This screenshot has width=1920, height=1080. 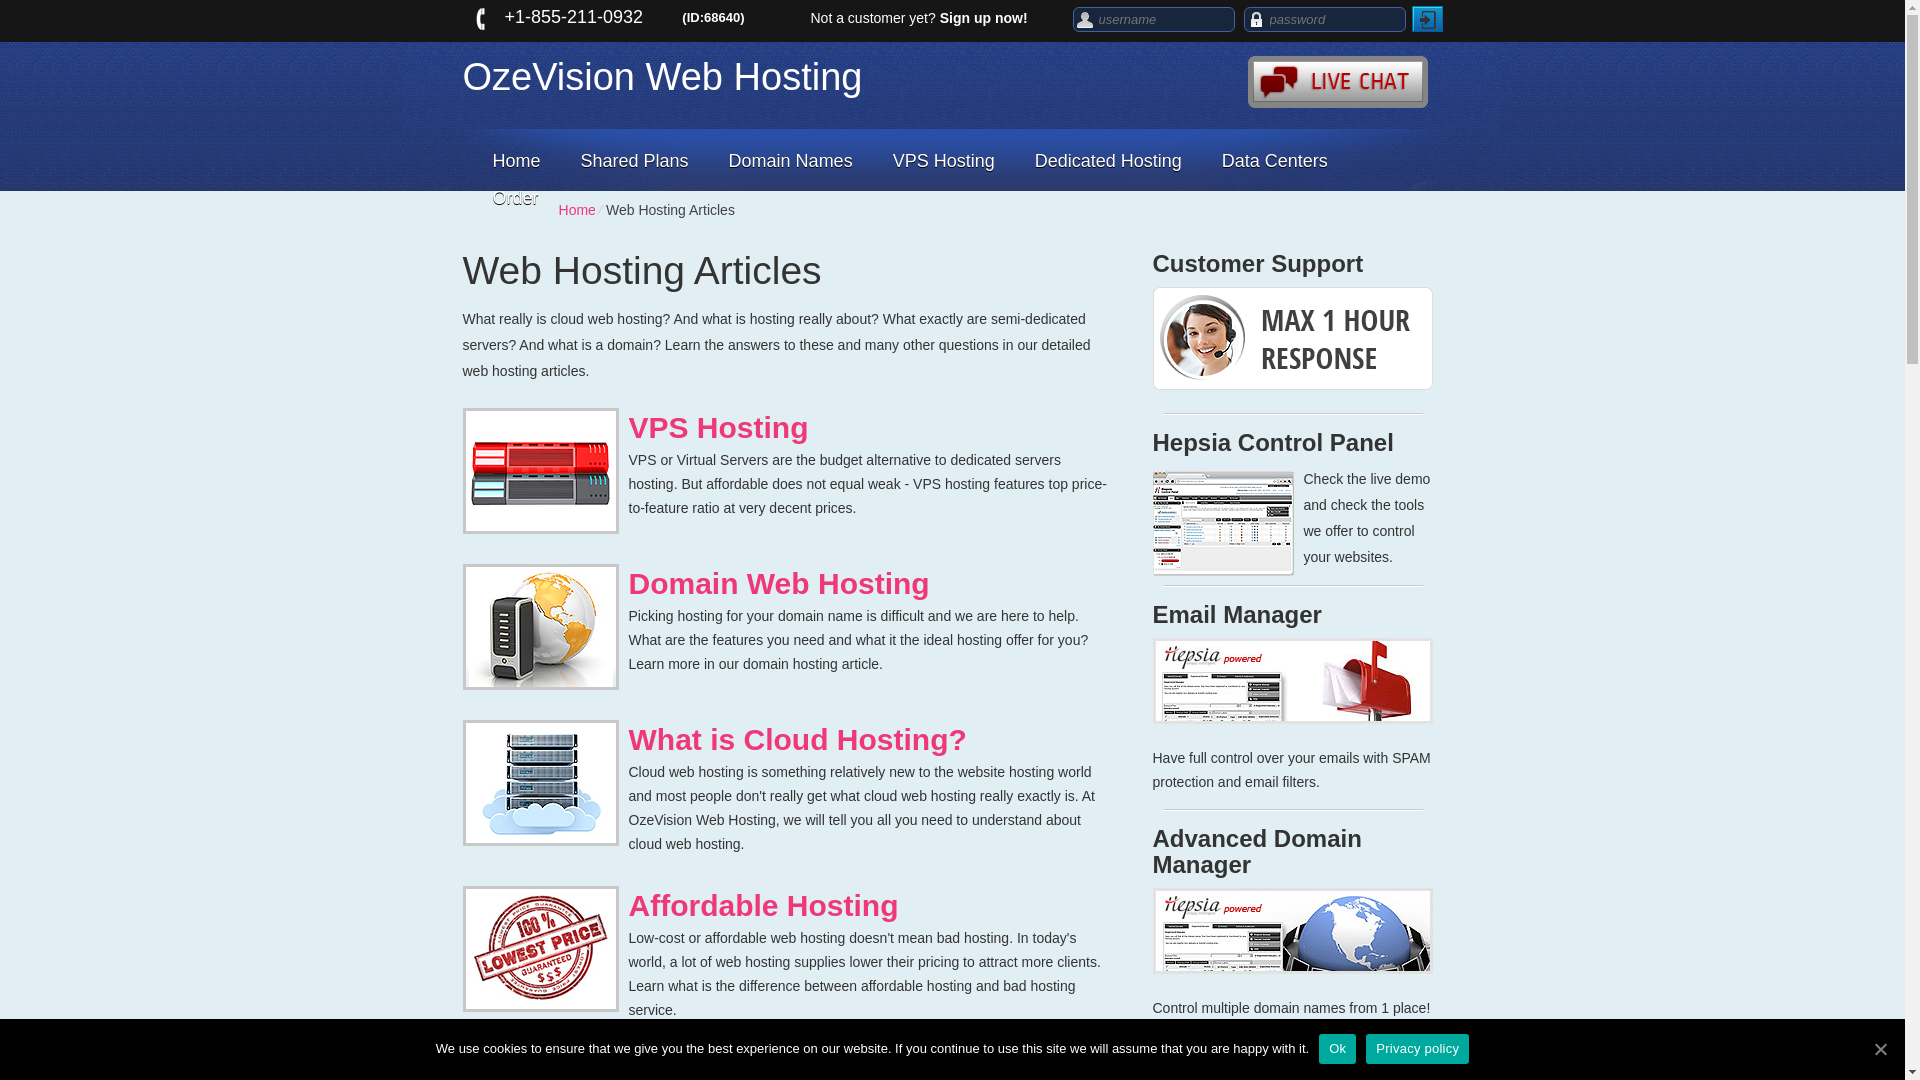 I want to click on Order, so click(x=514, y=198).